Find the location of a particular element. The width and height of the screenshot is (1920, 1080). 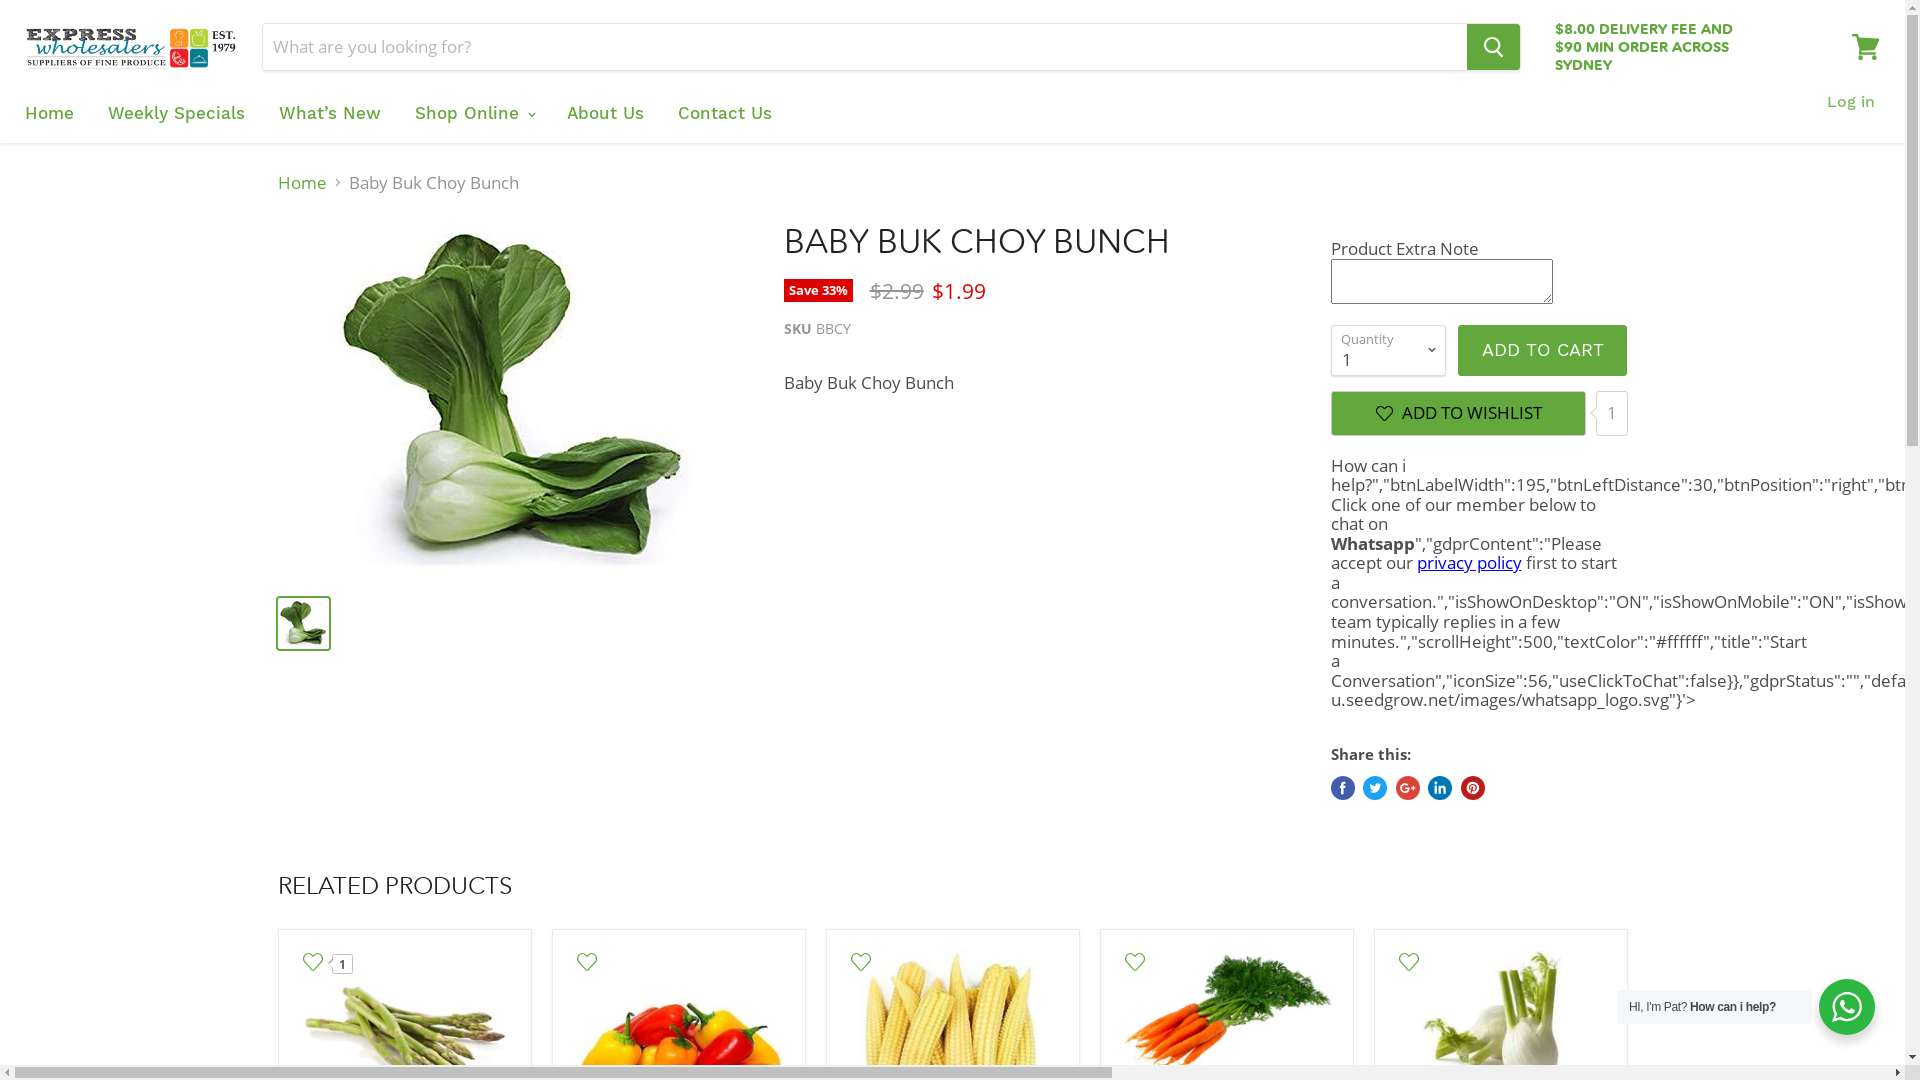

View cart is located at coordinates (1866, 47).